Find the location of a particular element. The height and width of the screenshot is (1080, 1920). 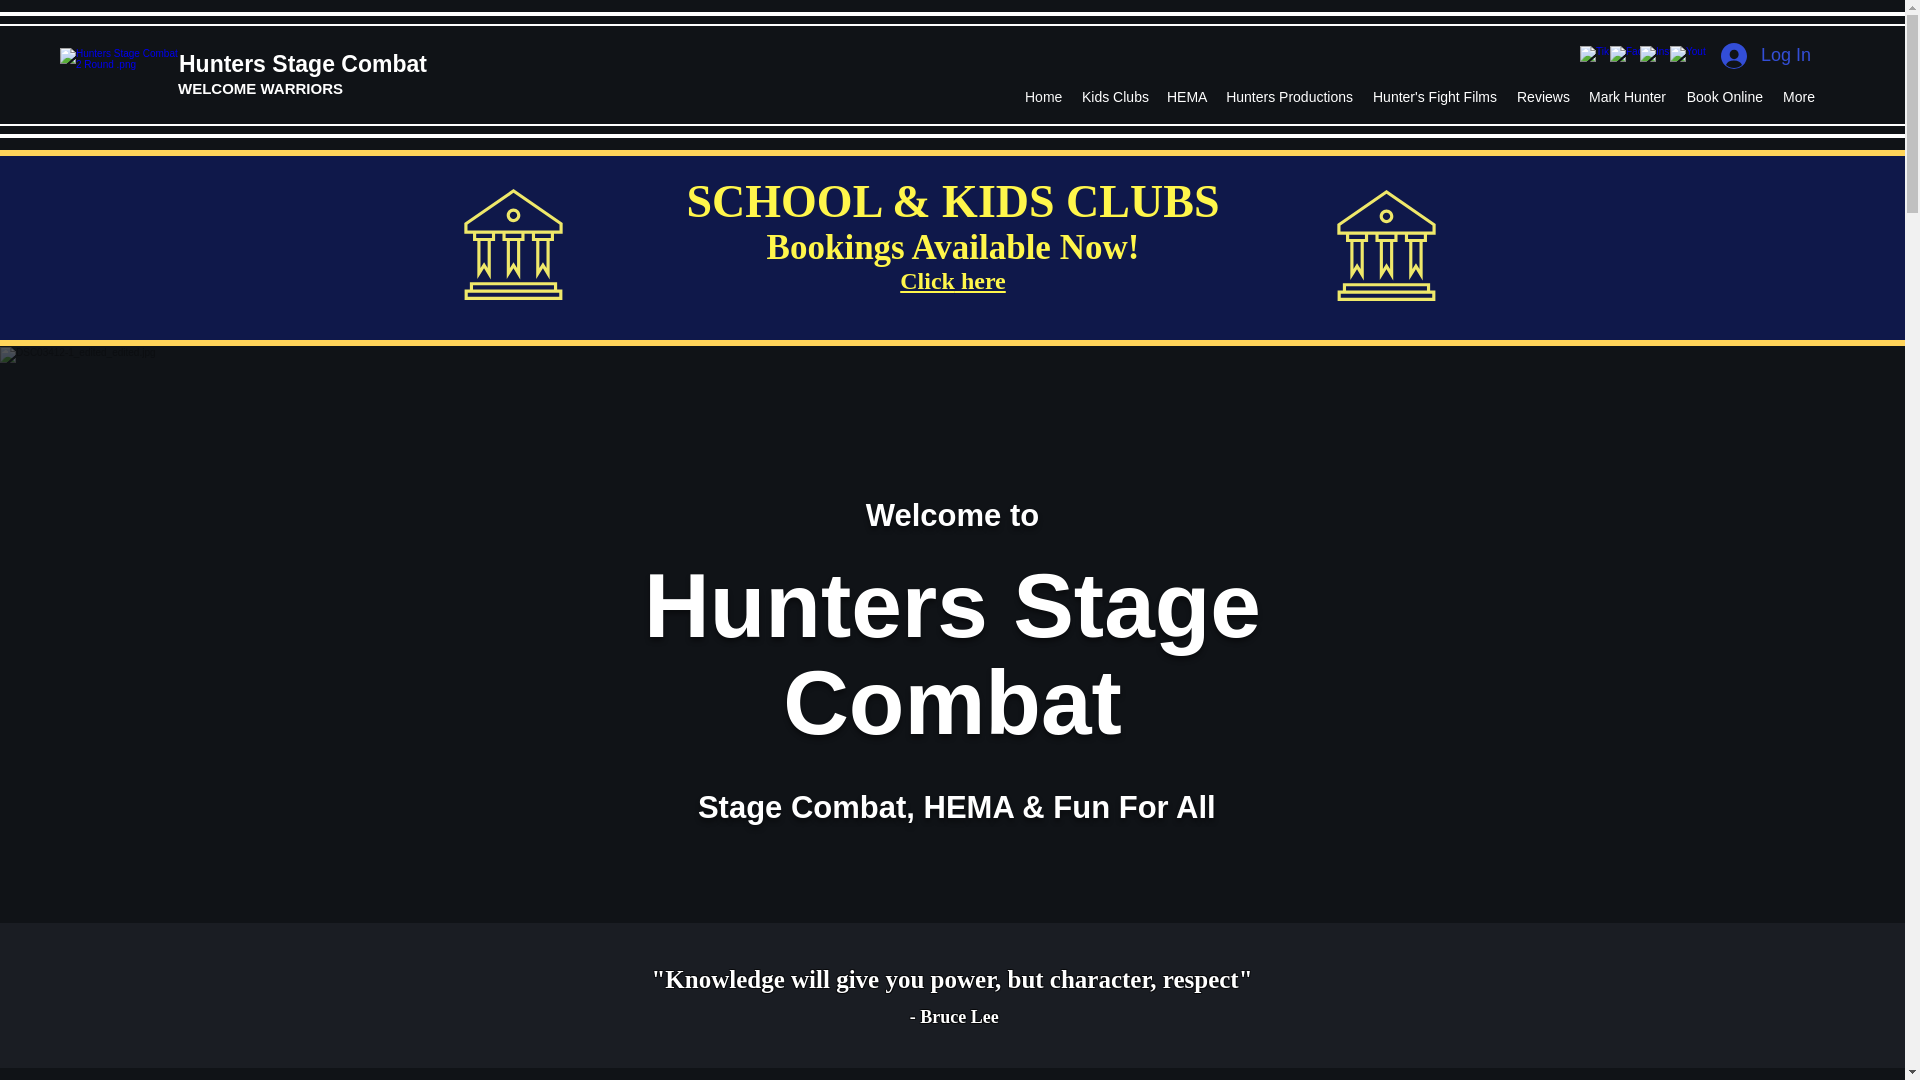

Hunter's Fight Films is located at coordinates (1435, 97).